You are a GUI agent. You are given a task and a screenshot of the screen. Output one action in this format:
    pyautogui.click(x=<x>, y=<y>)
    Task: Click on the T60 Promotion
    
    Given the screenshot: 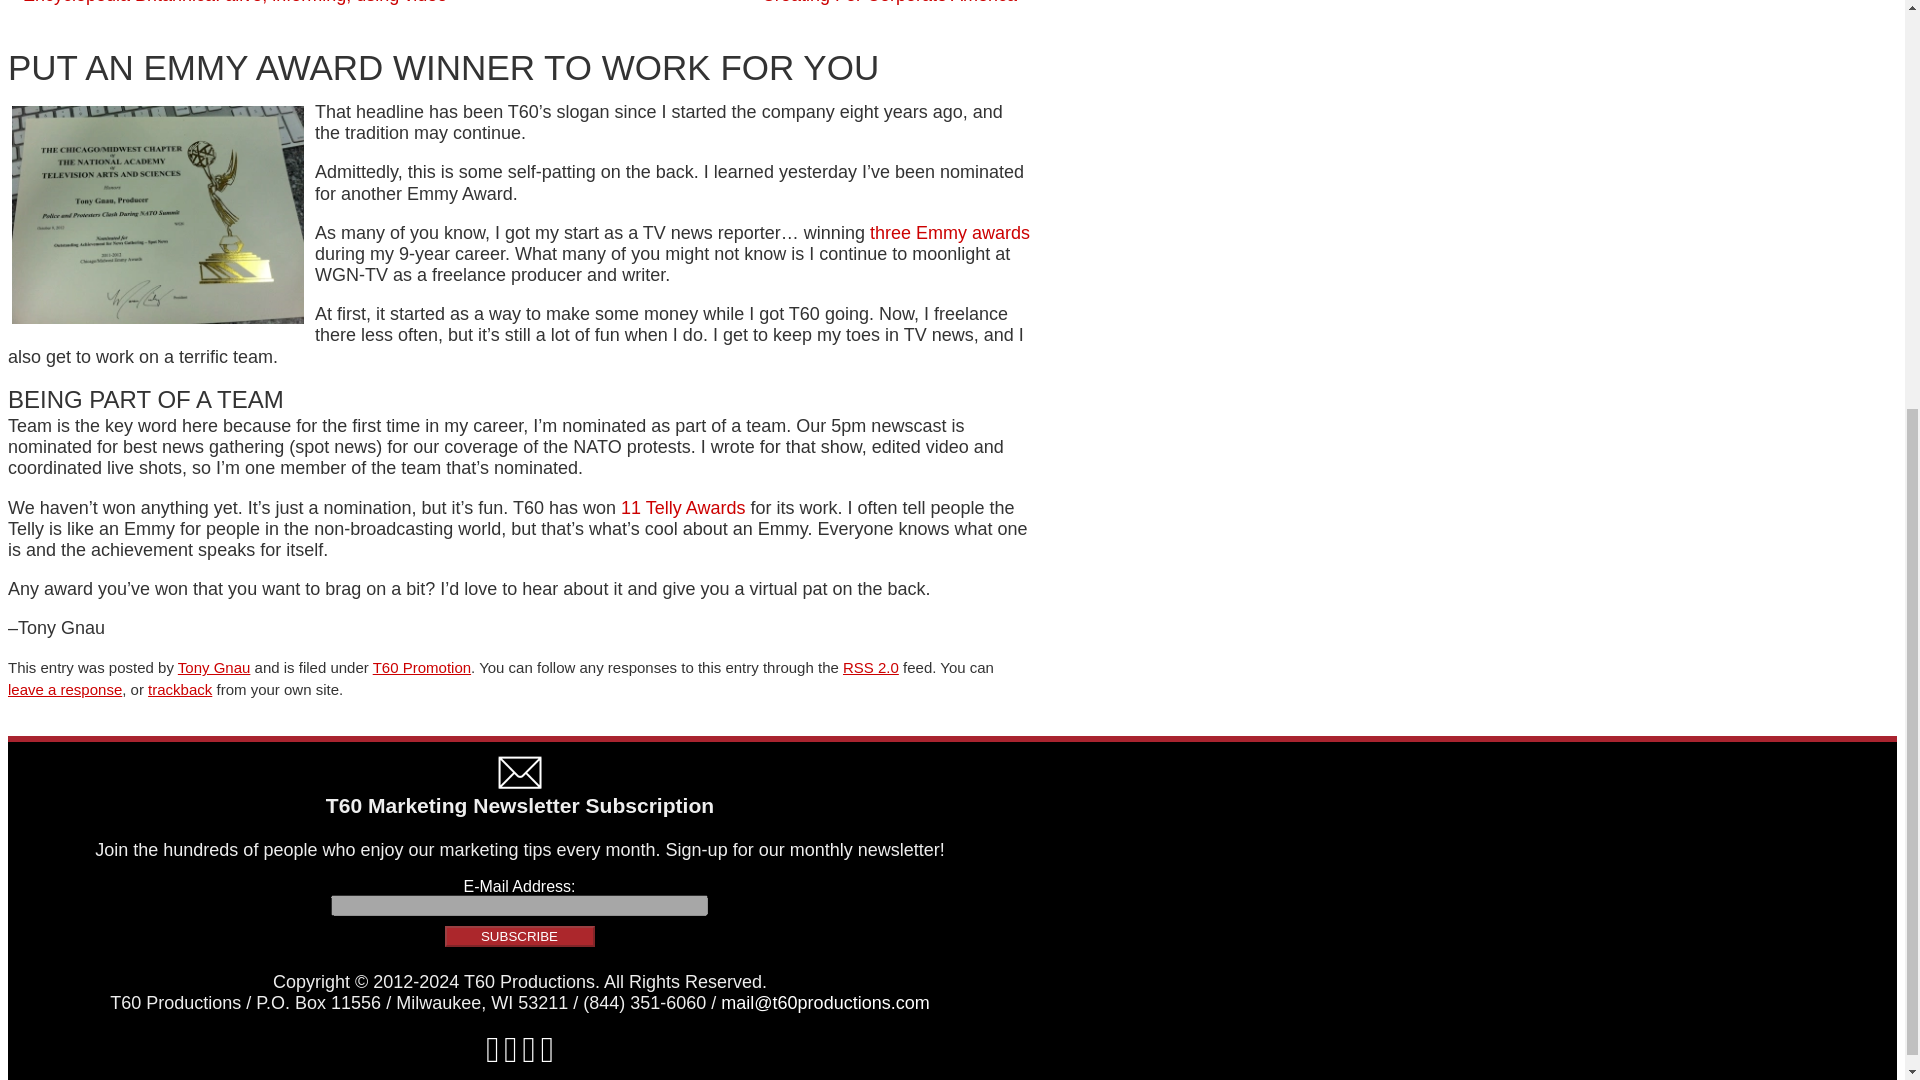 What is the action you would take?
    pyautogui.click(x=421, y=667)
    